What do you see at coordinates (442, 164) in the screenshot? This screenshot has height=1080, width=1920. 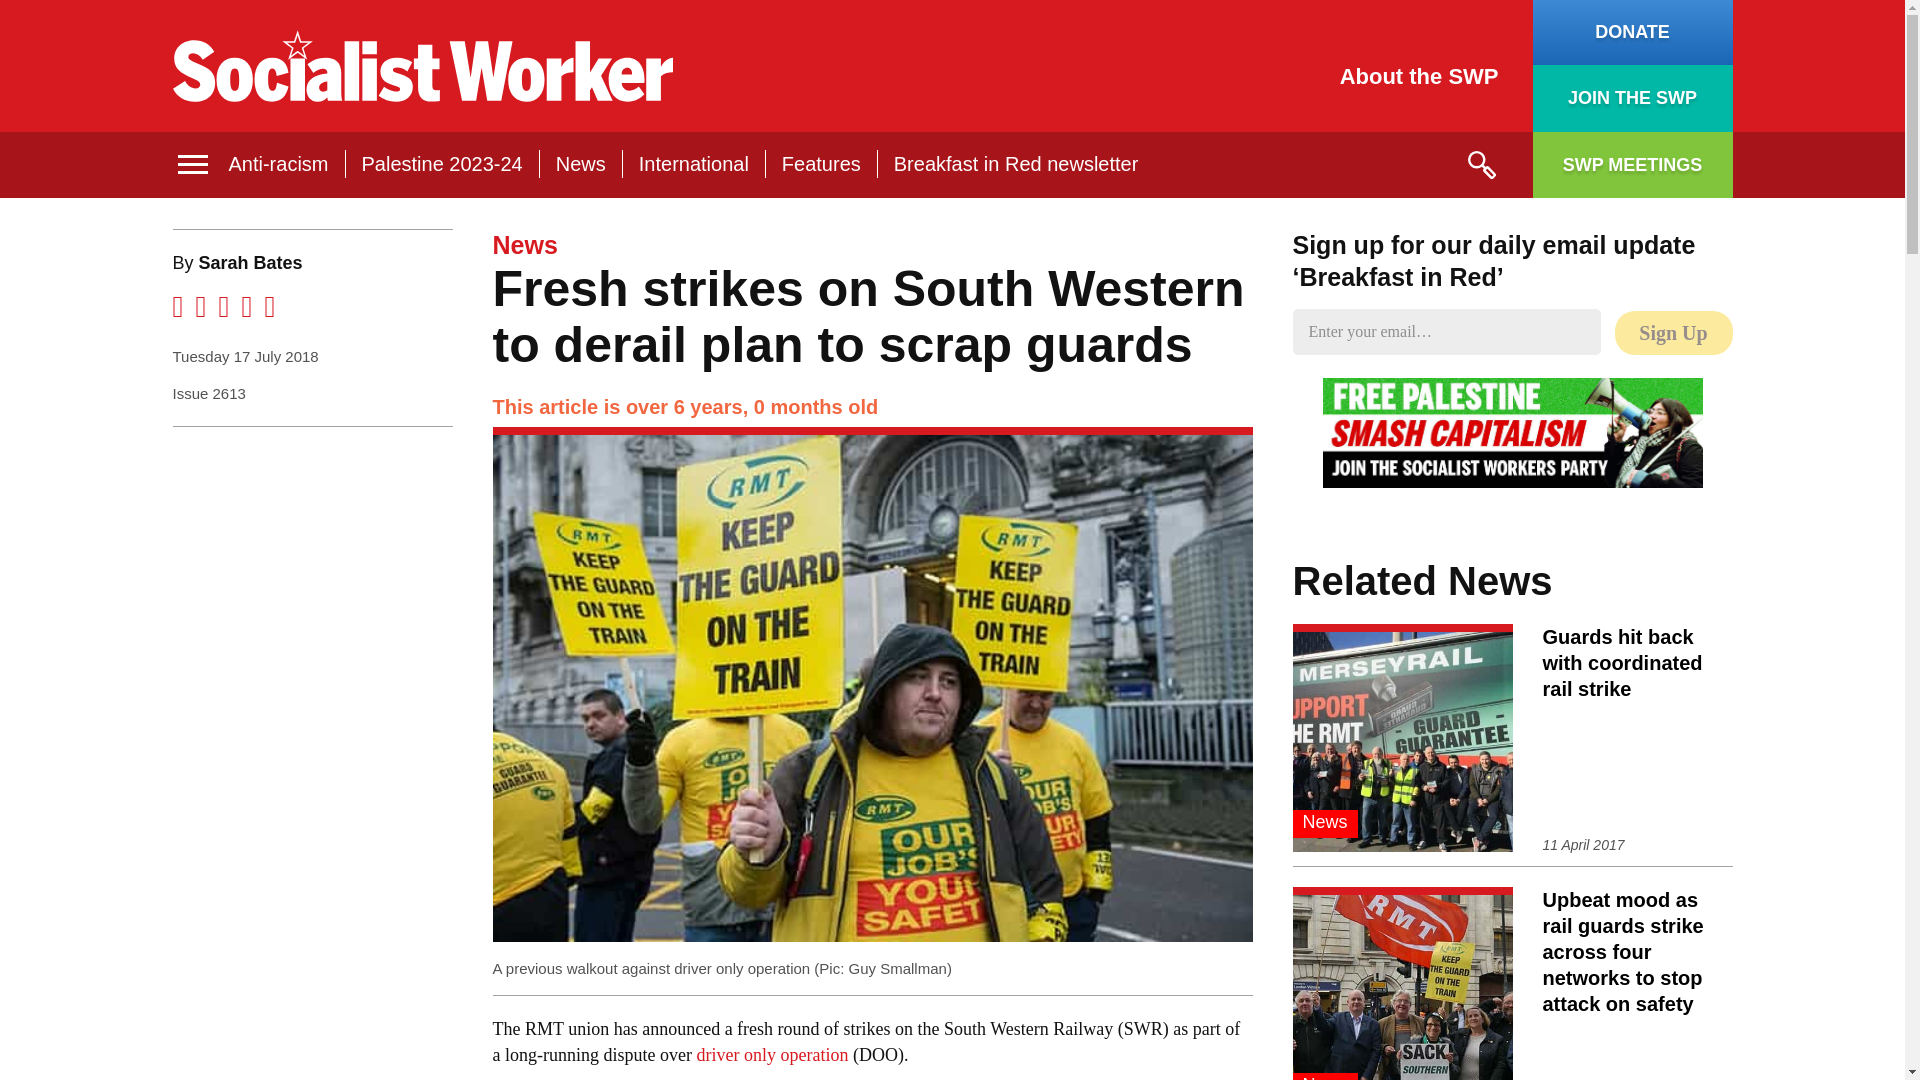 I see `Palestine 2023-24` at bounding box center [442, 164].